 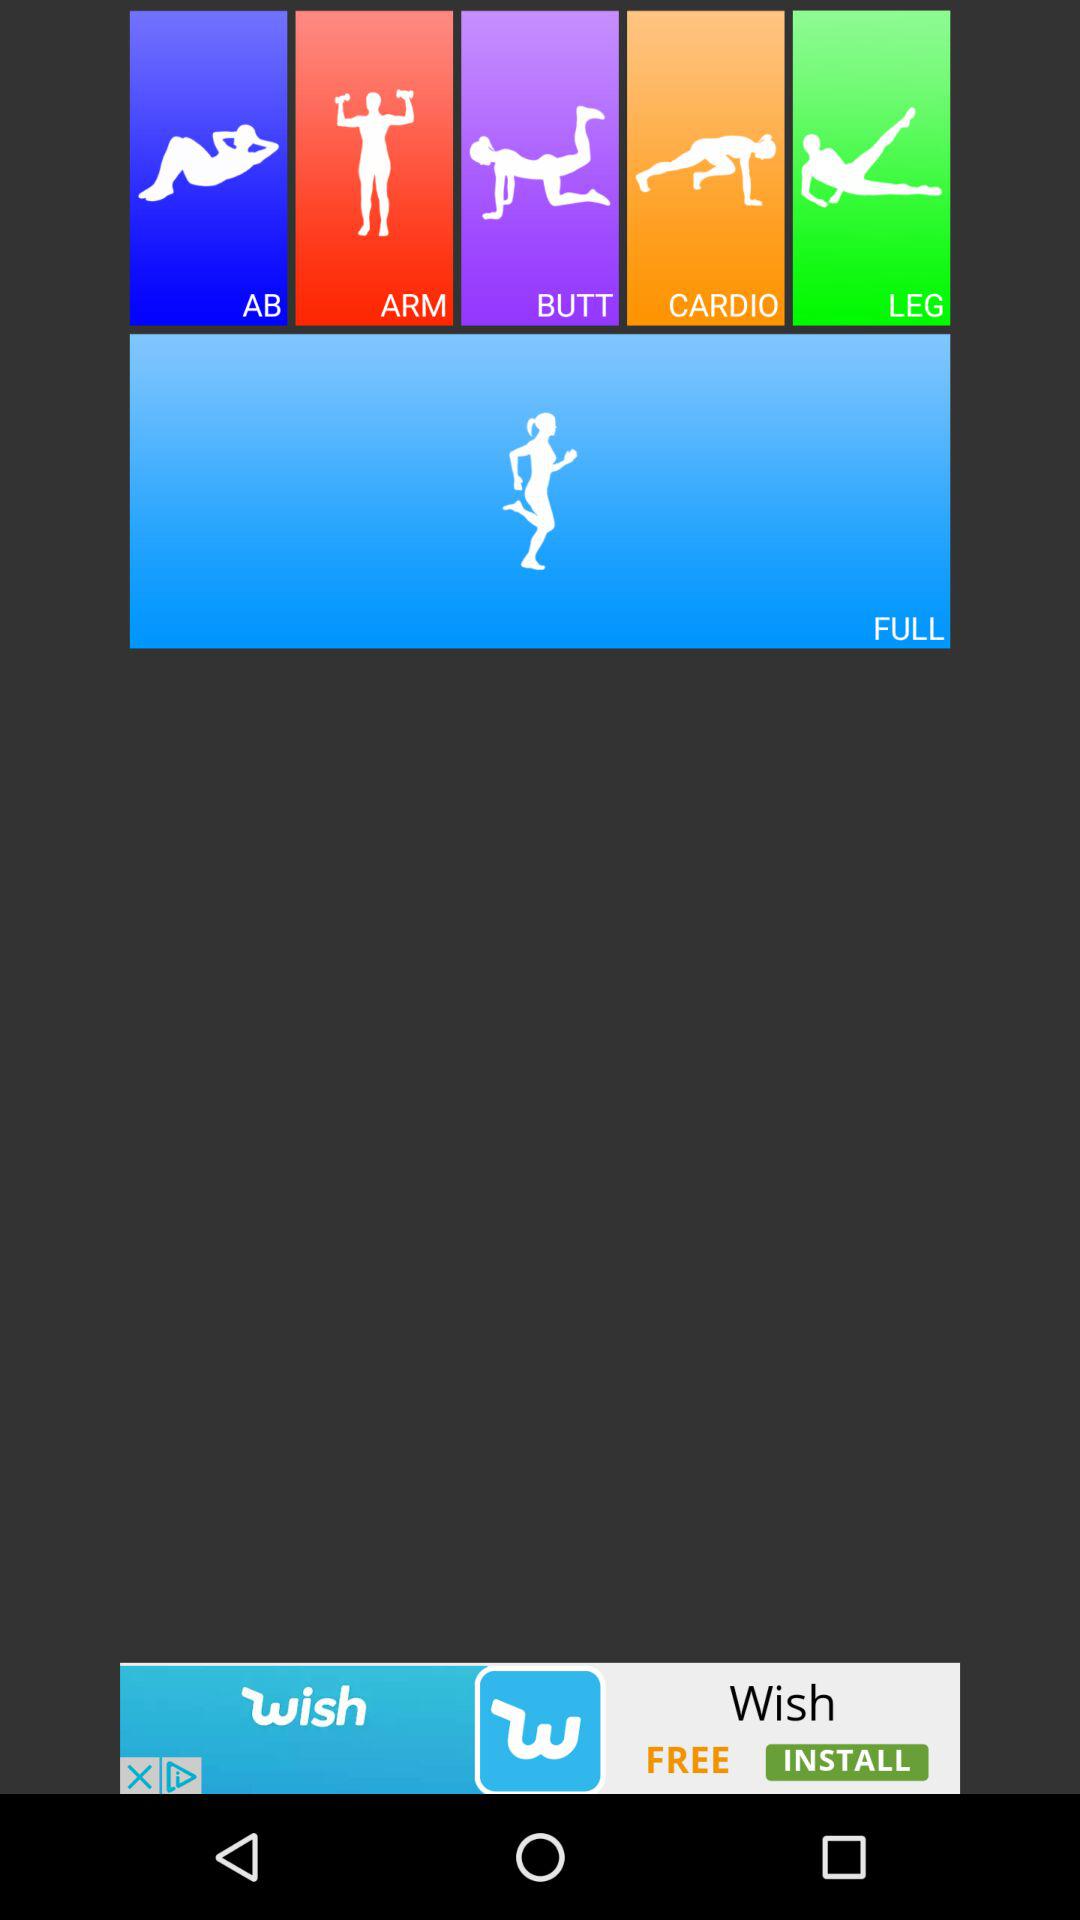 I want to click on share the article, so click(x=374, y=168).